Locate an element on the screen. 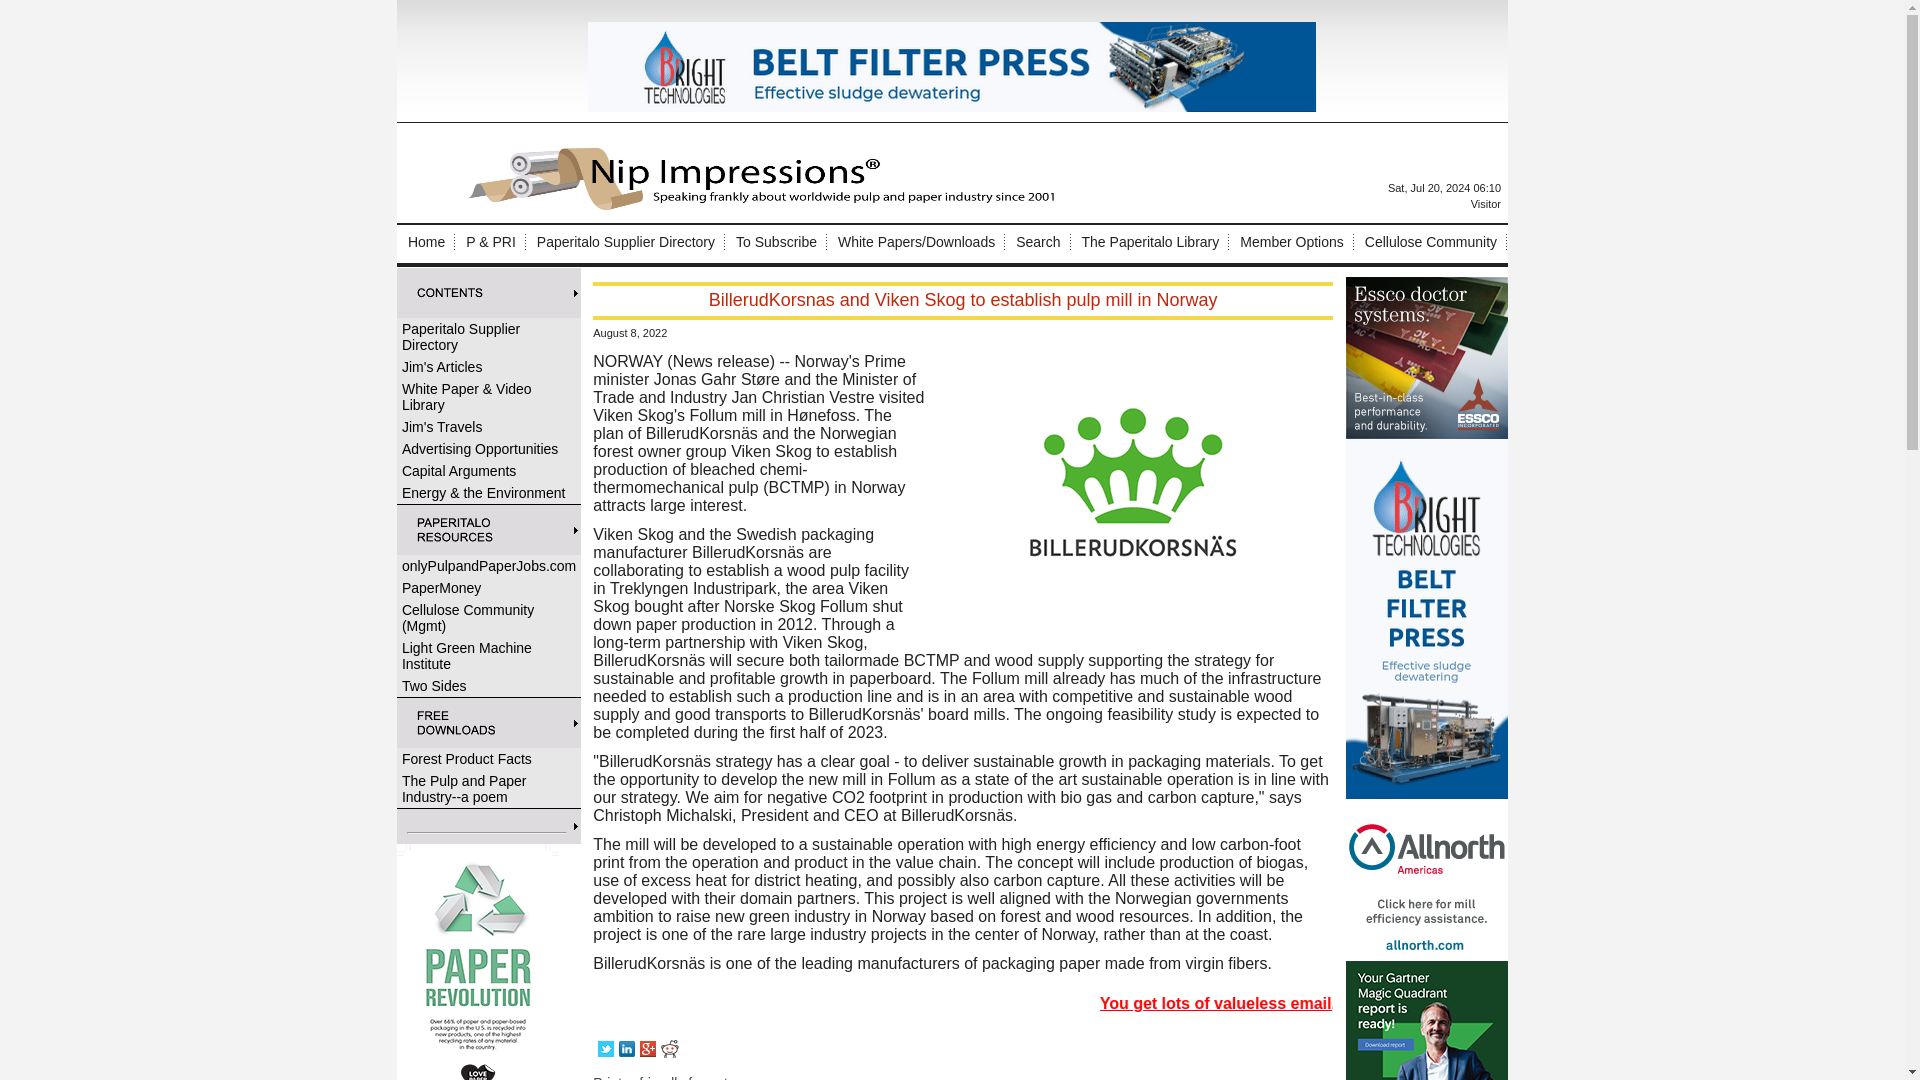 The image size is (1920, 1080). Reddit is located at coordinates (670, 1049).